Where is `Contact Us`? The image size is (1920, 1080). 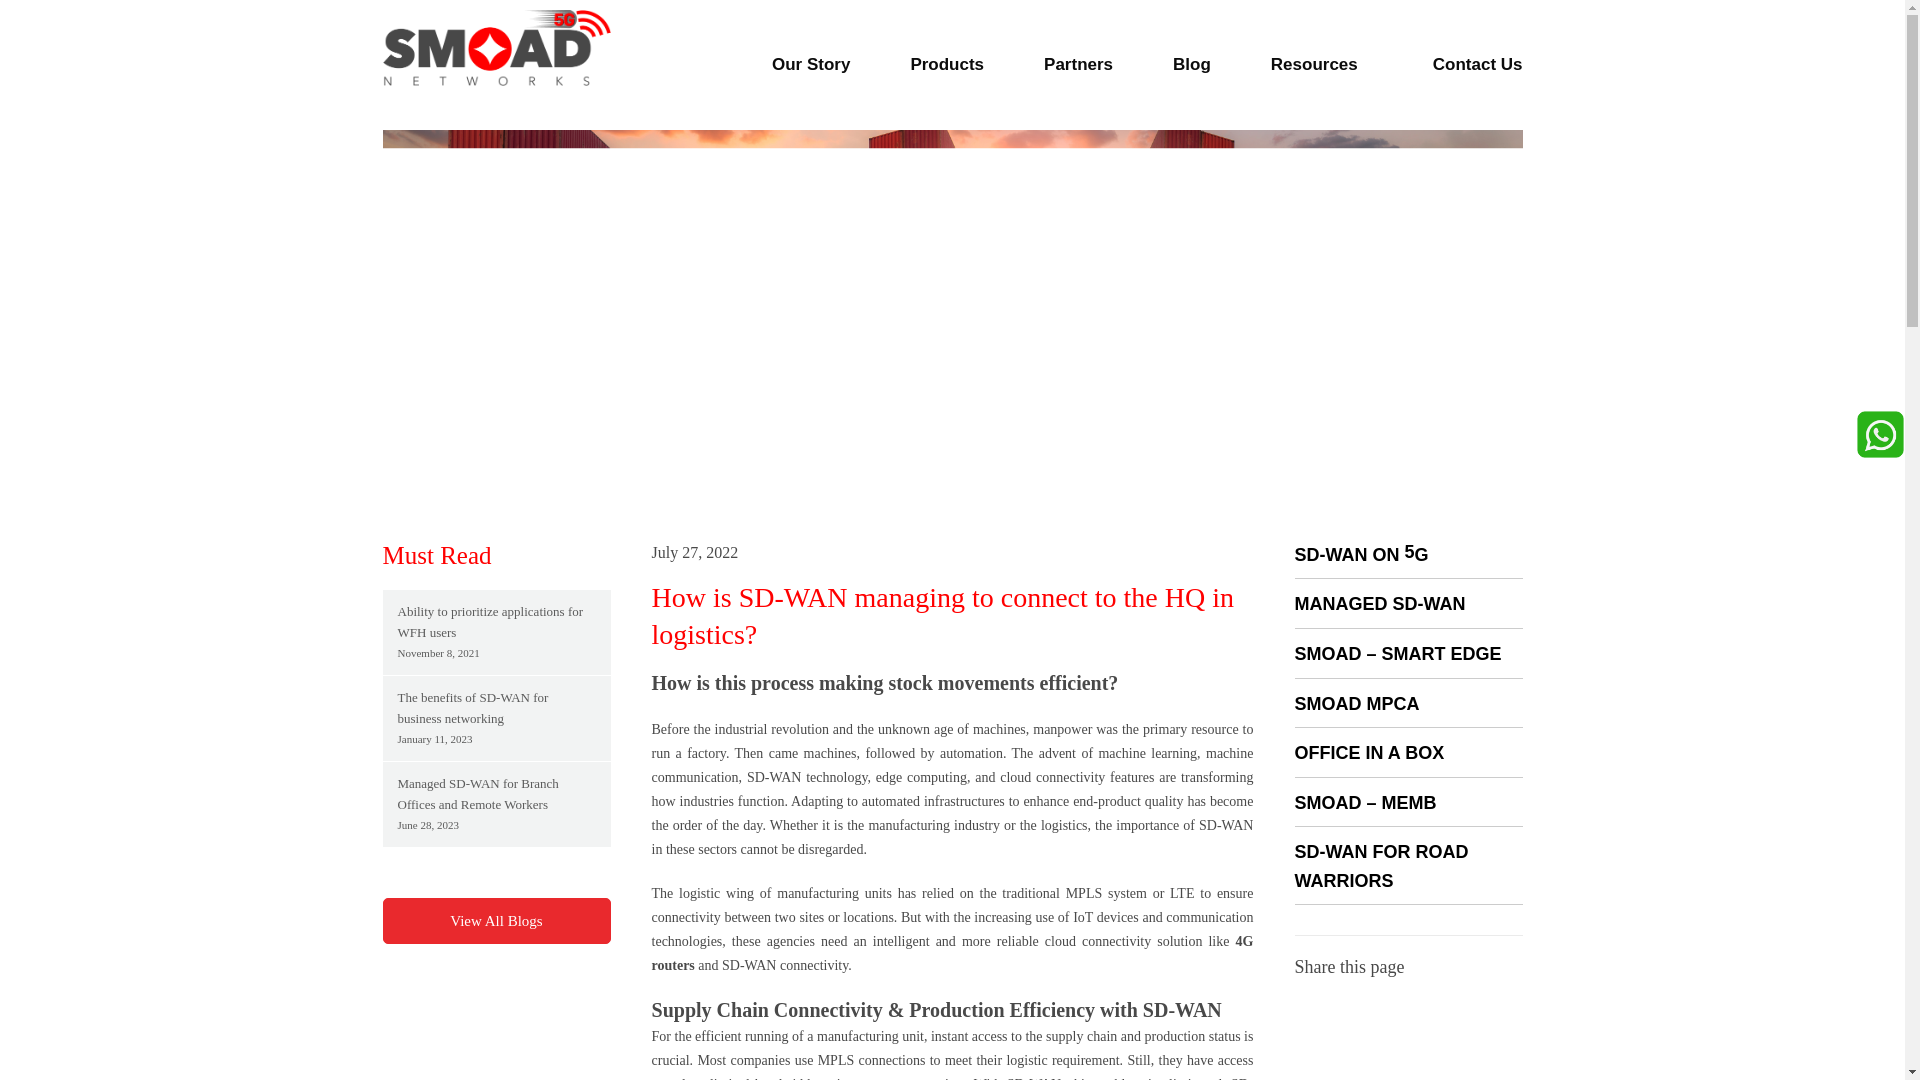
Contact Us is located at coordinates (1477, 64).